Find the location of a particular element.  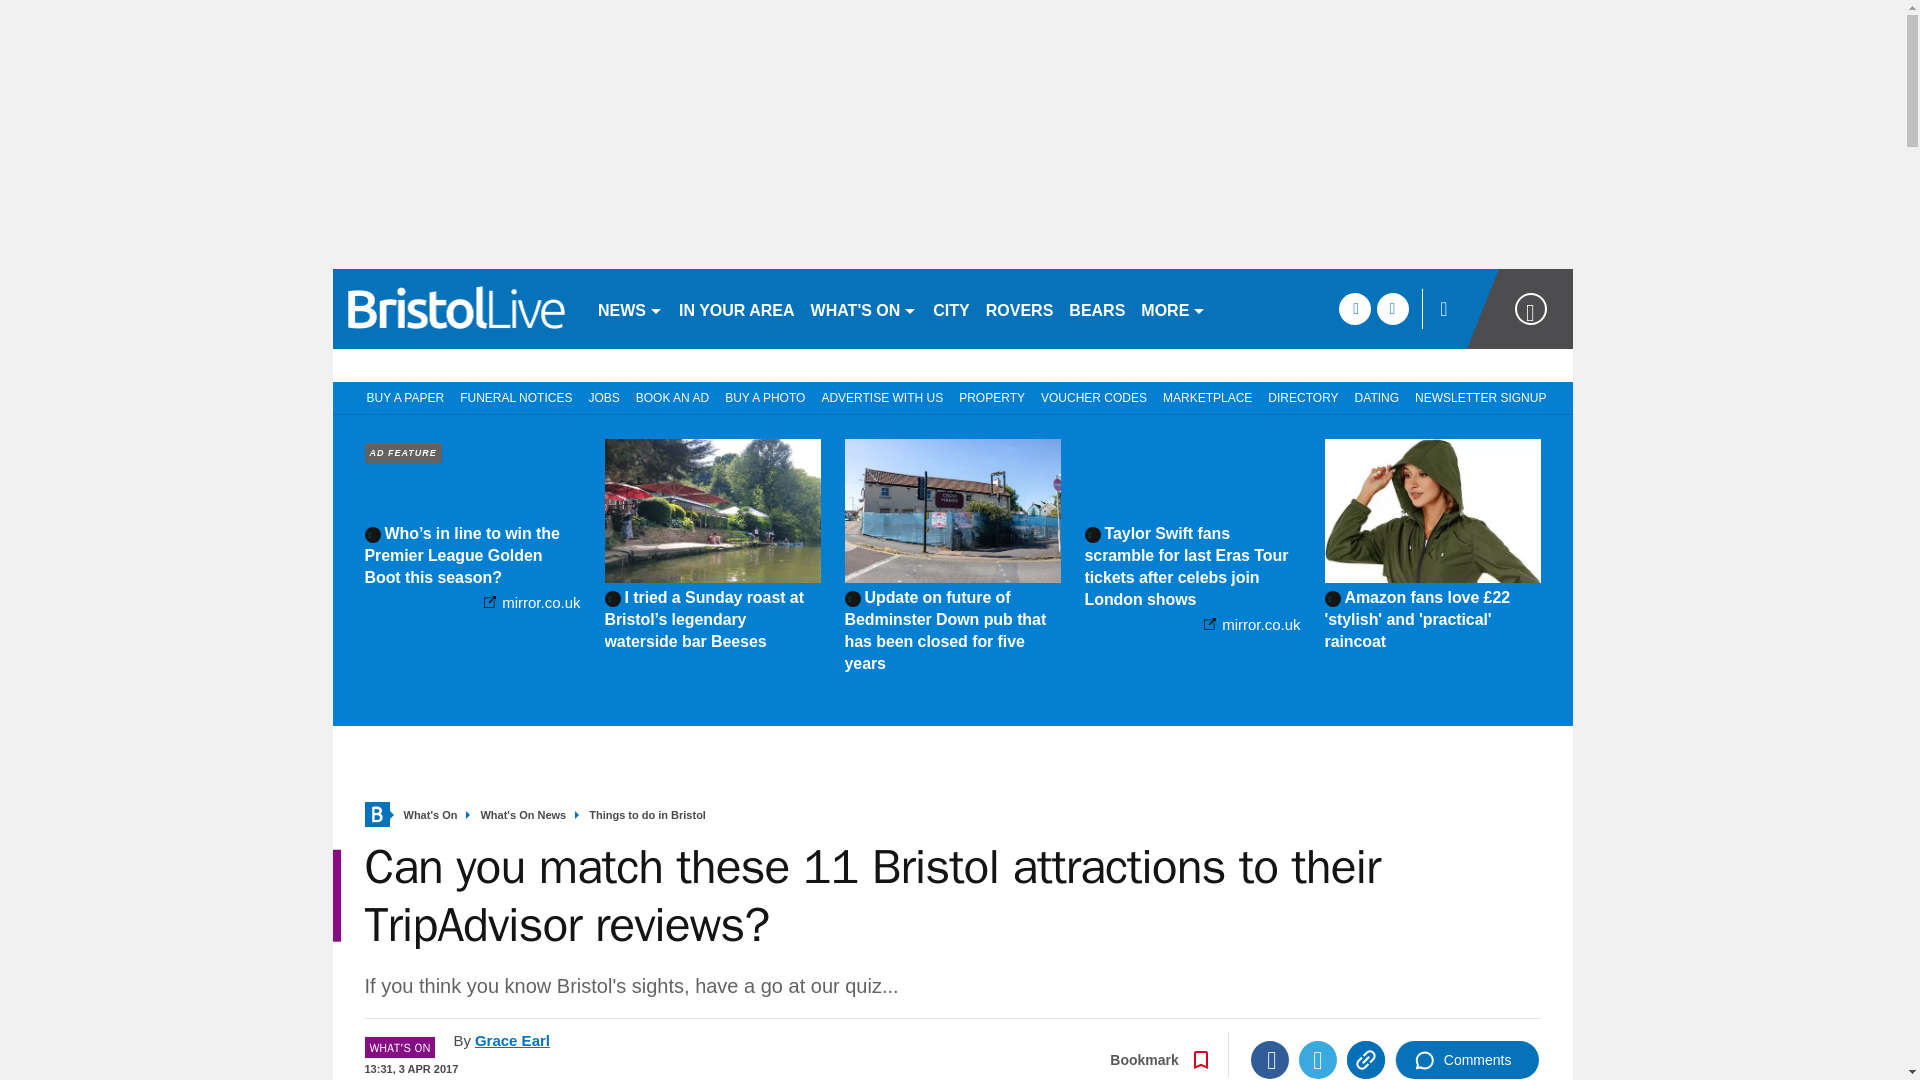

Comments is located at coordinates (1467, 1060).